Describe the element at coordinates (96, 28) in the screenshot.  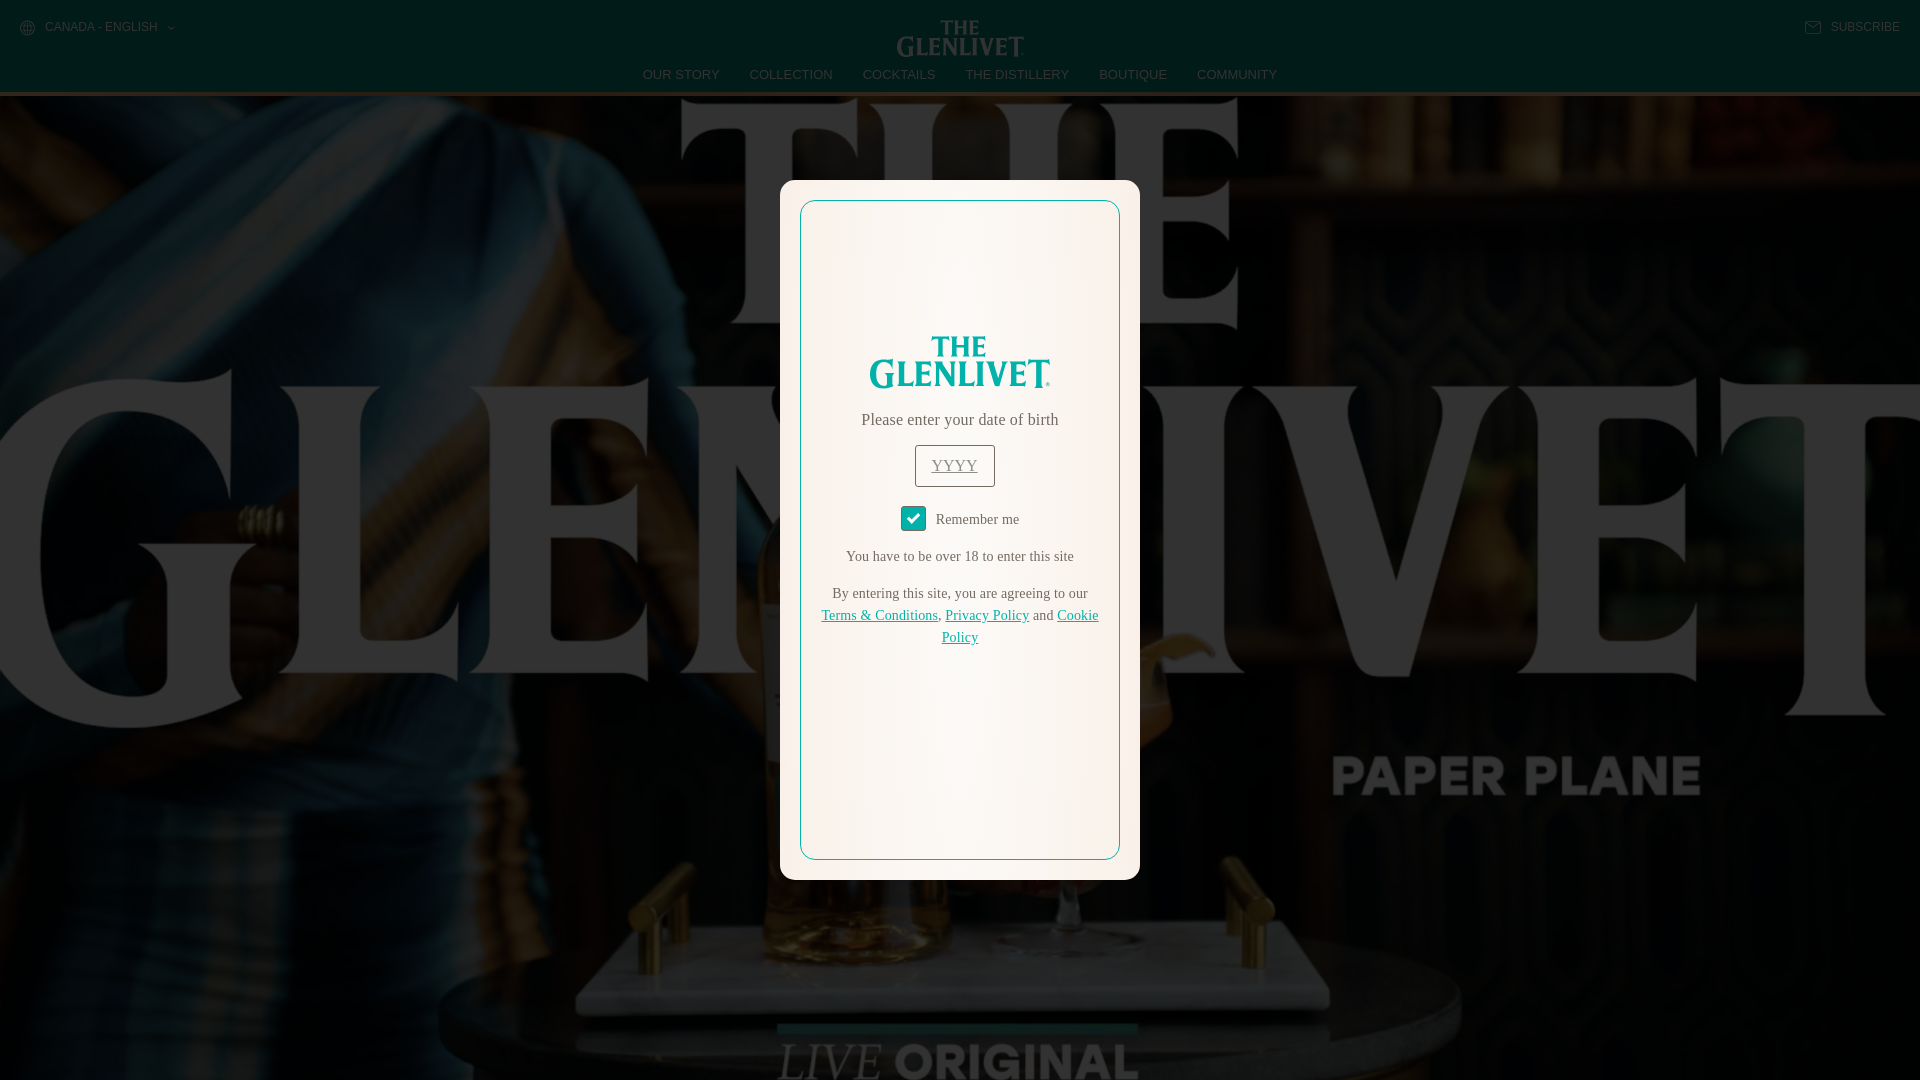
I see `CANADA - ENGLISH` at that location.